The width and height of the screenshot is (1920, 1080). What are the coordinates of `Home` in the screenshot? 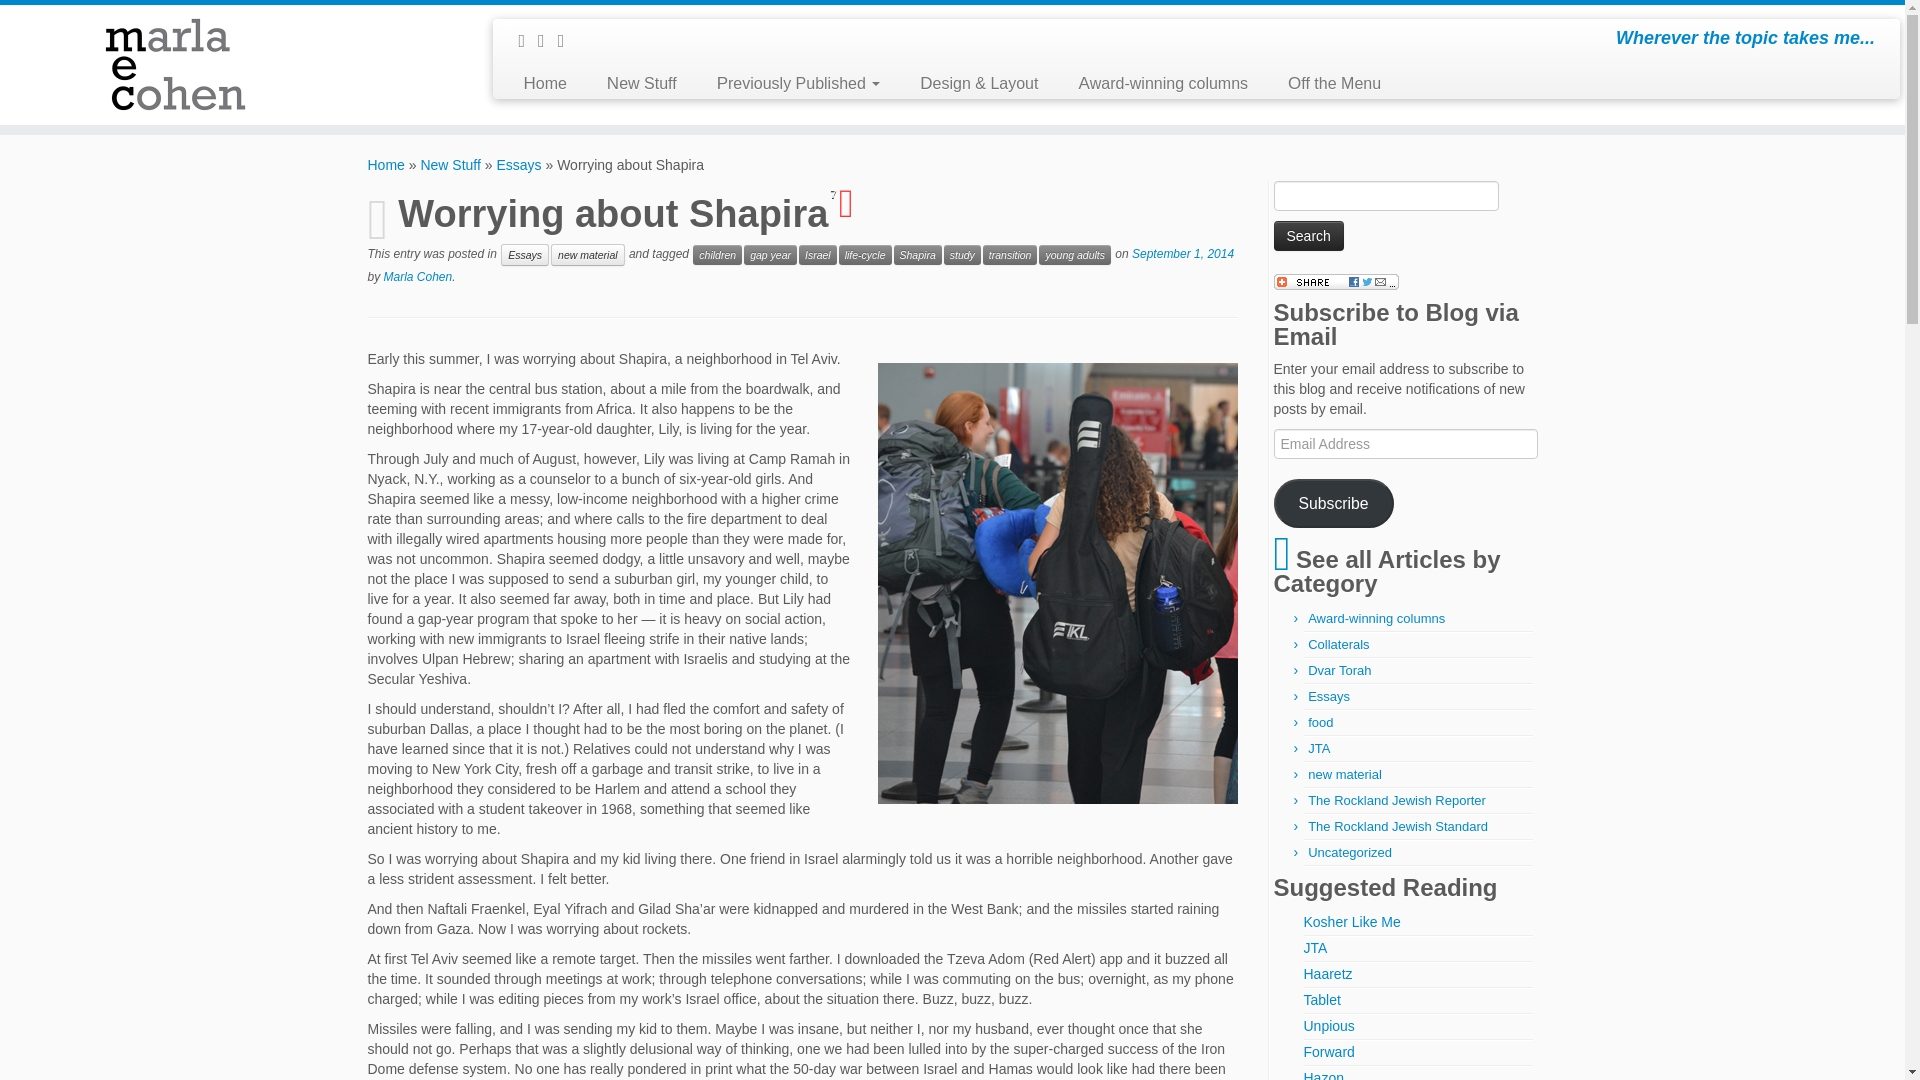 It's located at (386, 164).